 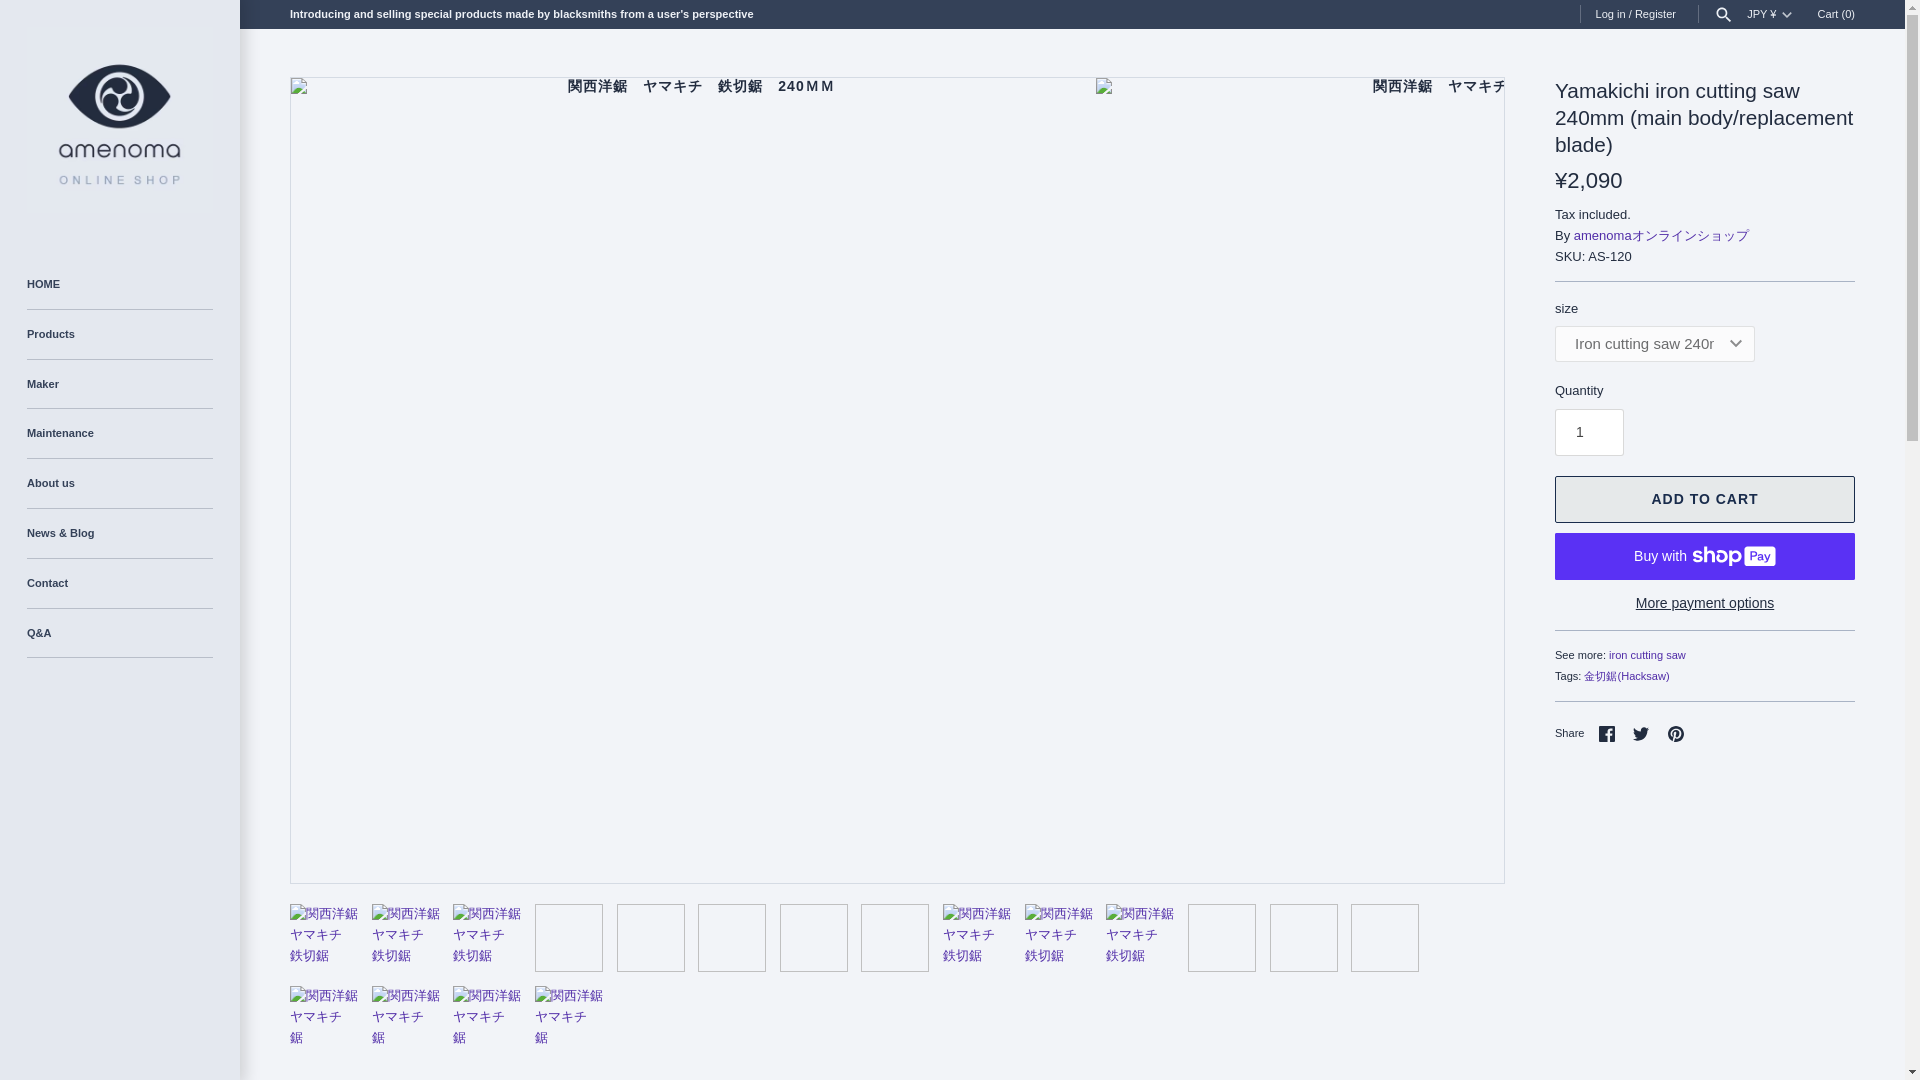 I want to click on HOME, so click(x=120, y=284).